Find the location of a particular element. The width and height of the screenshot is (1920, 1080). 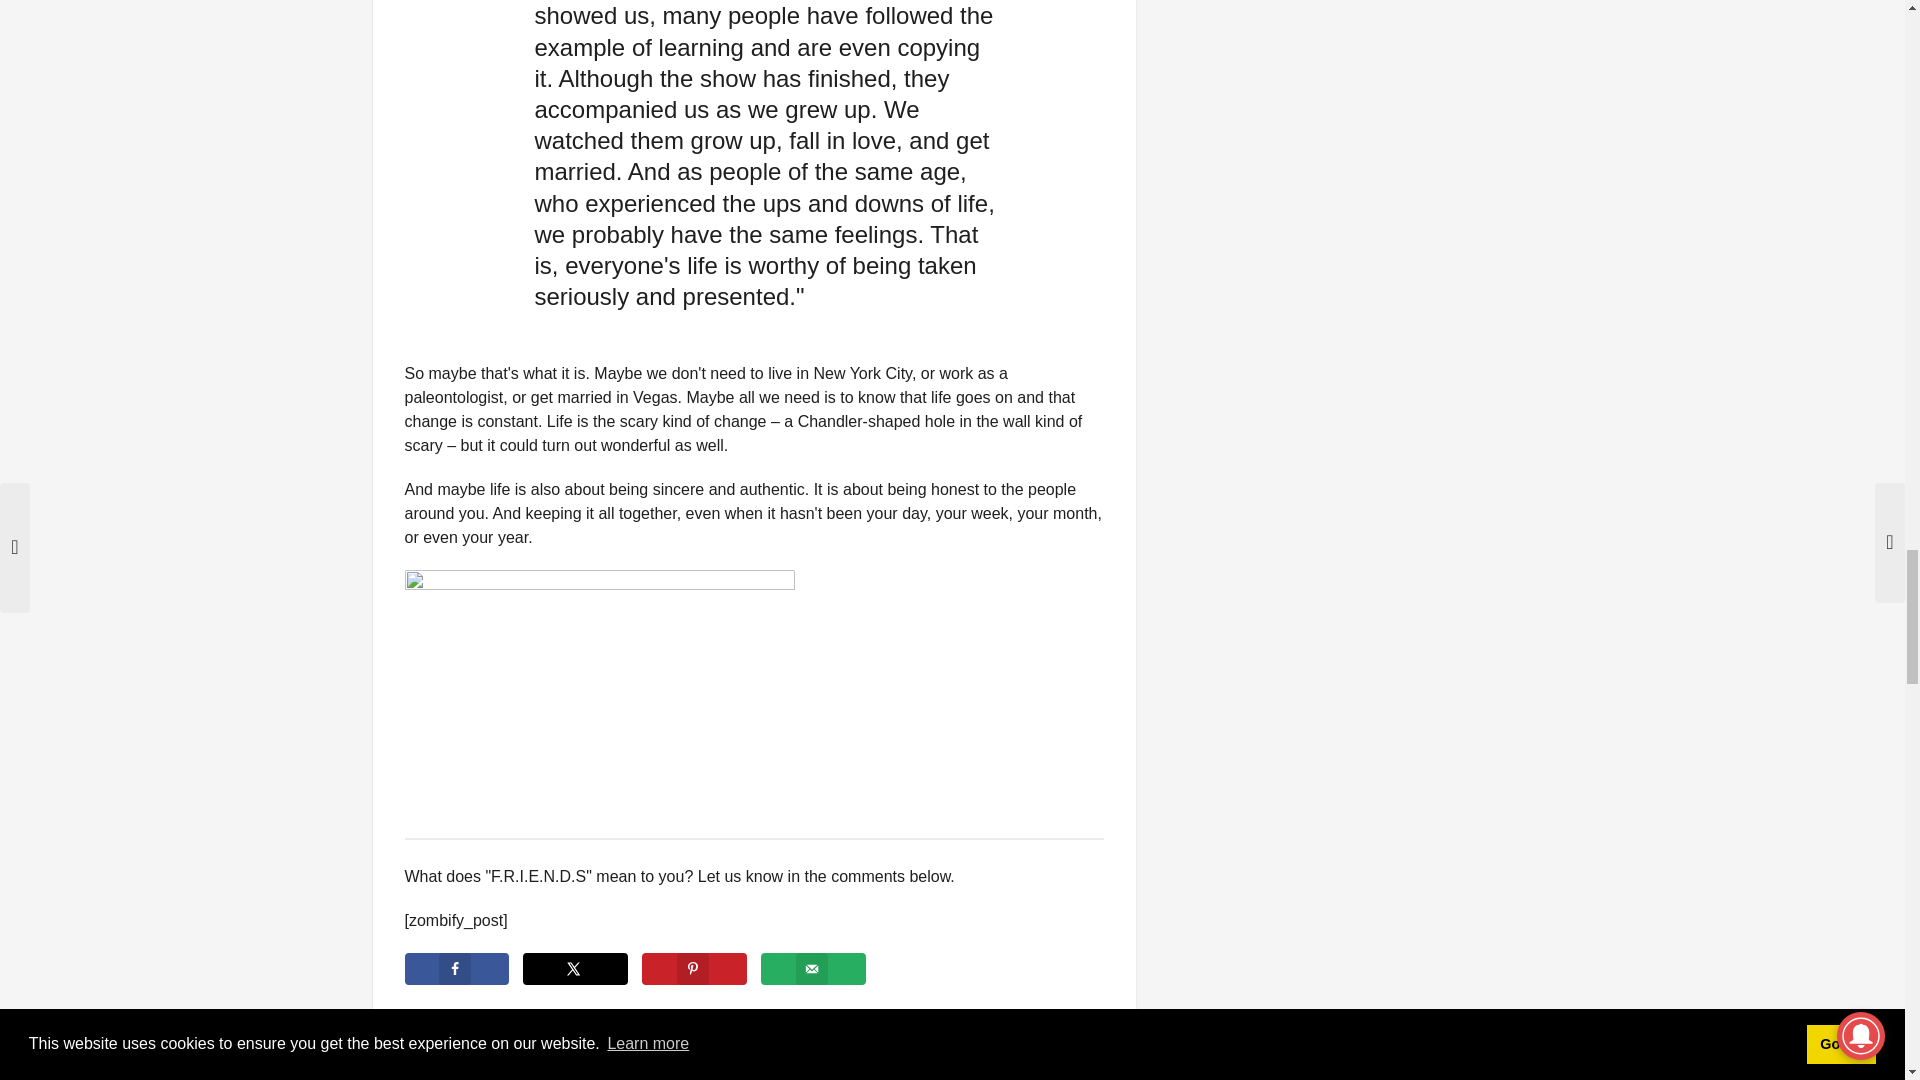

Send over email is located at coordinates (812, 968).